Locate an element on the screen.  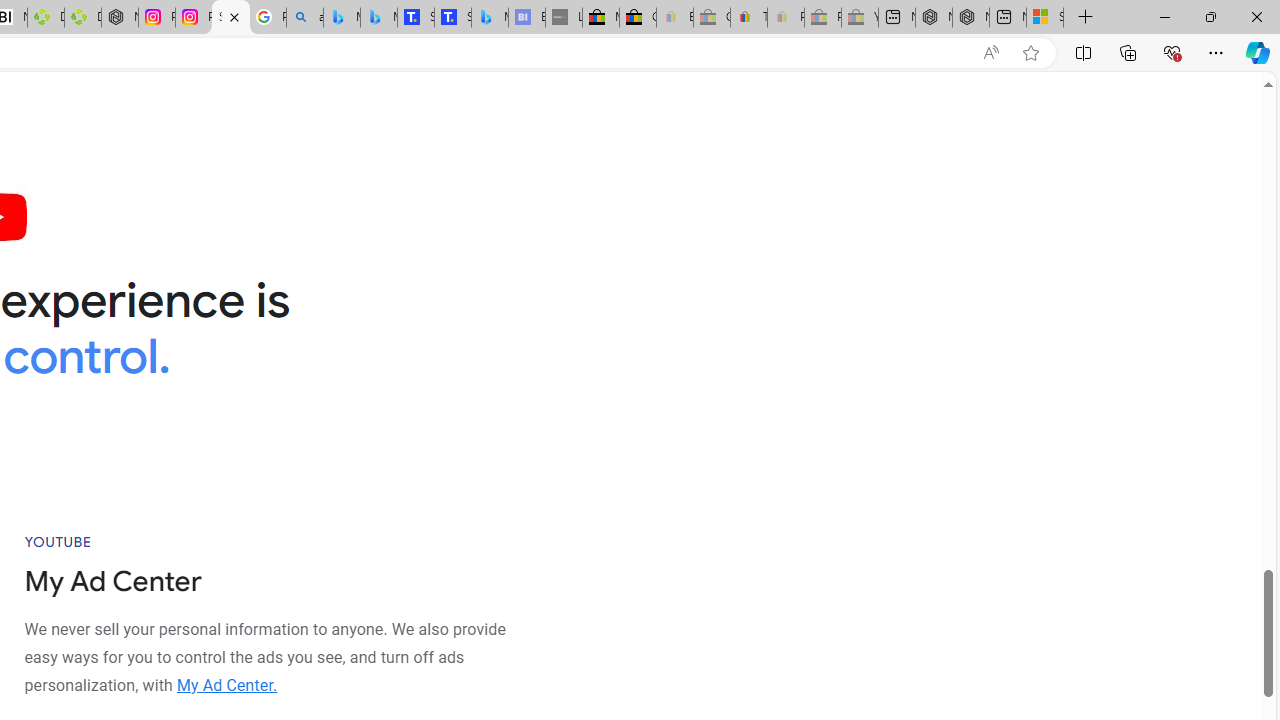
Nordace - Nordace Edin Collection is located at coordinates (120, 18).